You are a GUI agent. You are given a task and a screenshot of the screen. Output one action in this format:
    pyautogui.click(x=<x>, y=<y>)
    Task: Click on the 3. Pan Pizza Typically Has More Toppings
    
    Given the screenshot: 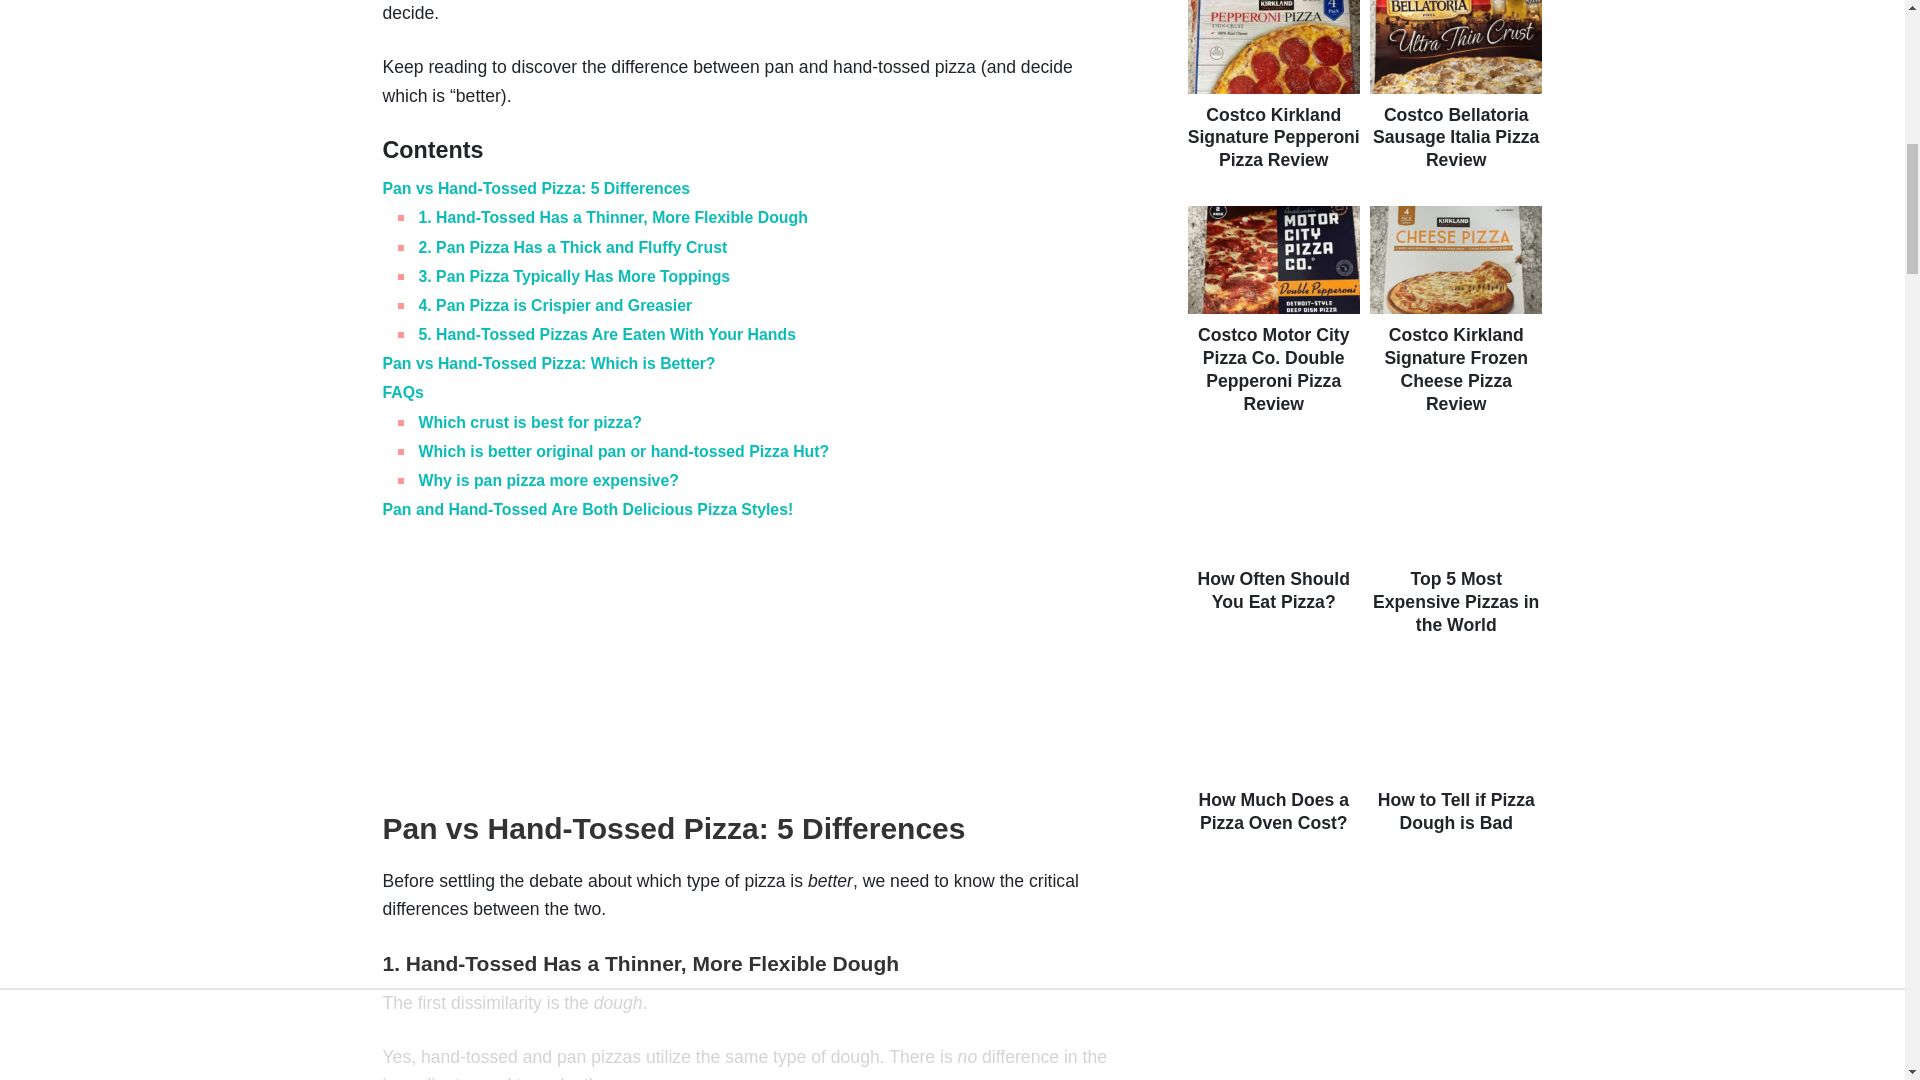 What is the action you would take?
    pyautogui.click(x=574, y=276)
    